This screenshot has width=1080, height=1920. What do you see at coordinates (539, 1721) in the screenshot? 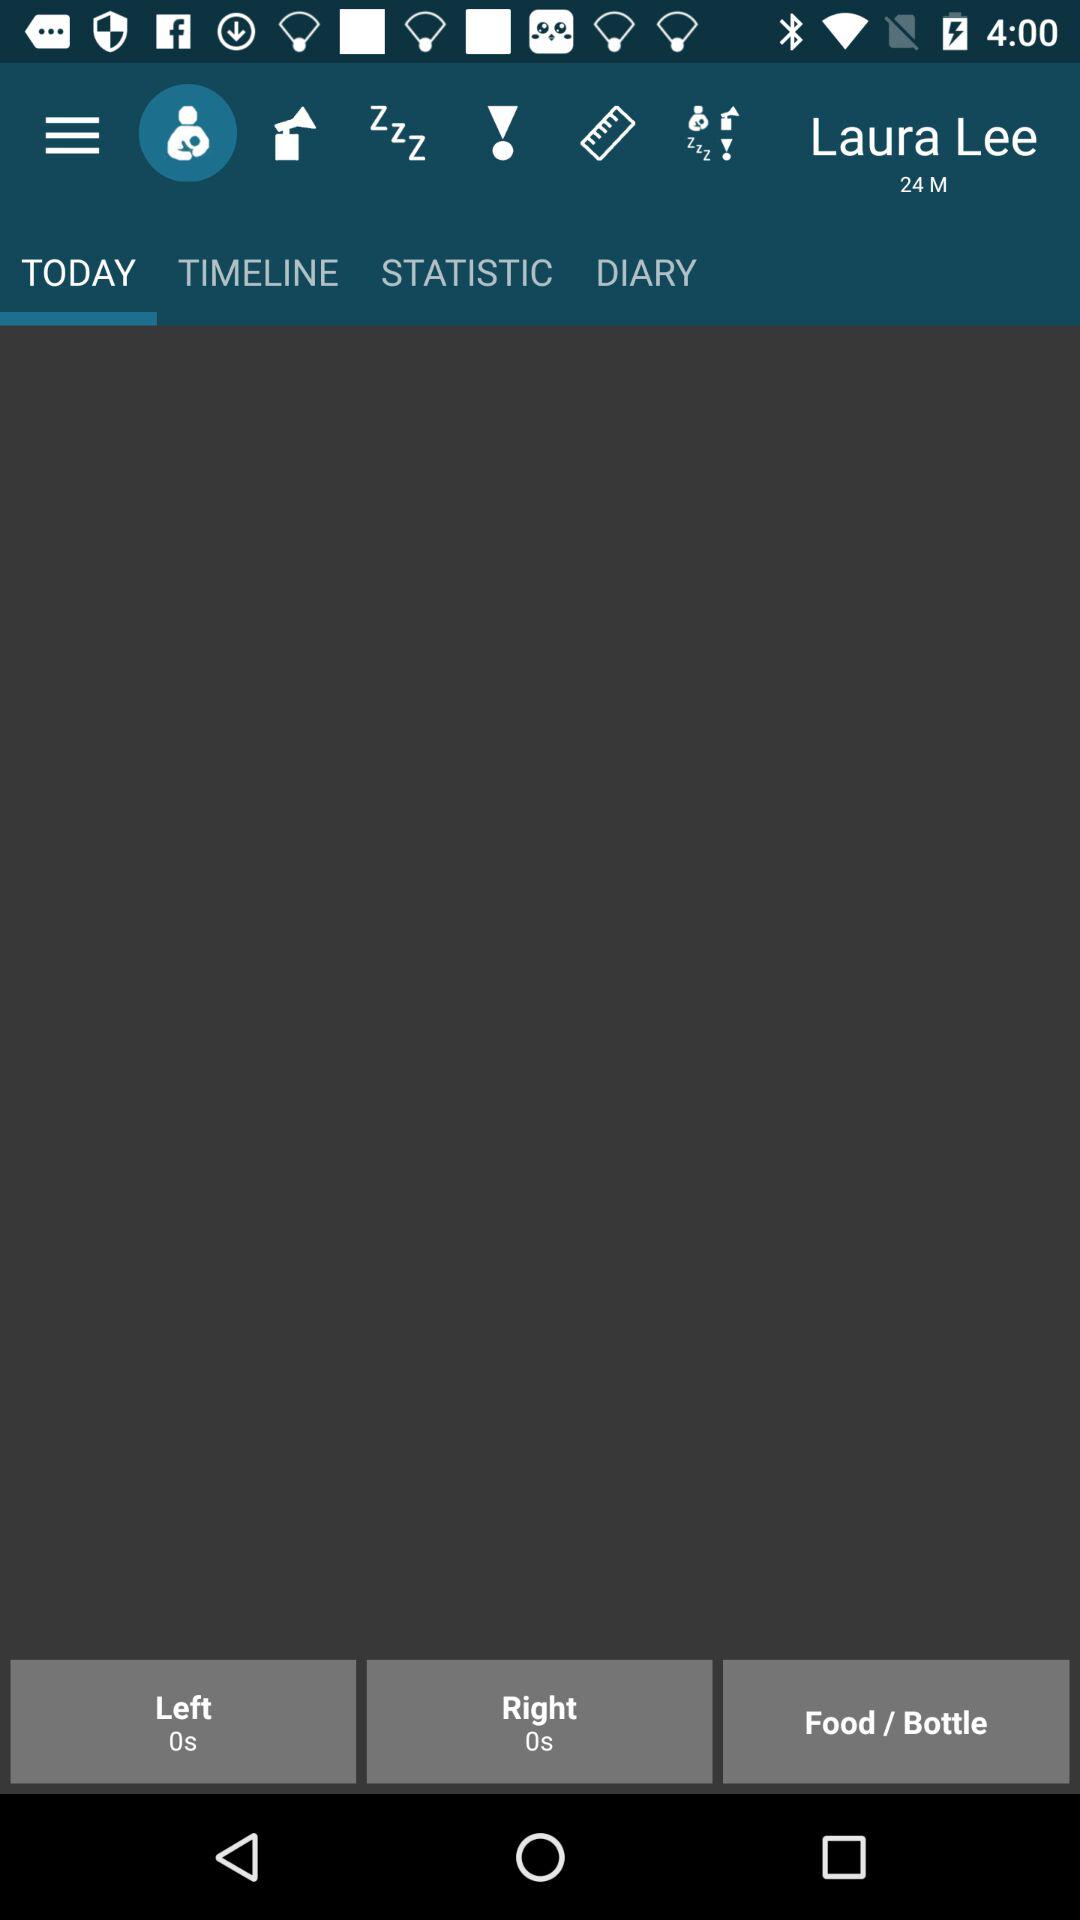
I see `choose right
0s` at bounding box center [539, 1721].